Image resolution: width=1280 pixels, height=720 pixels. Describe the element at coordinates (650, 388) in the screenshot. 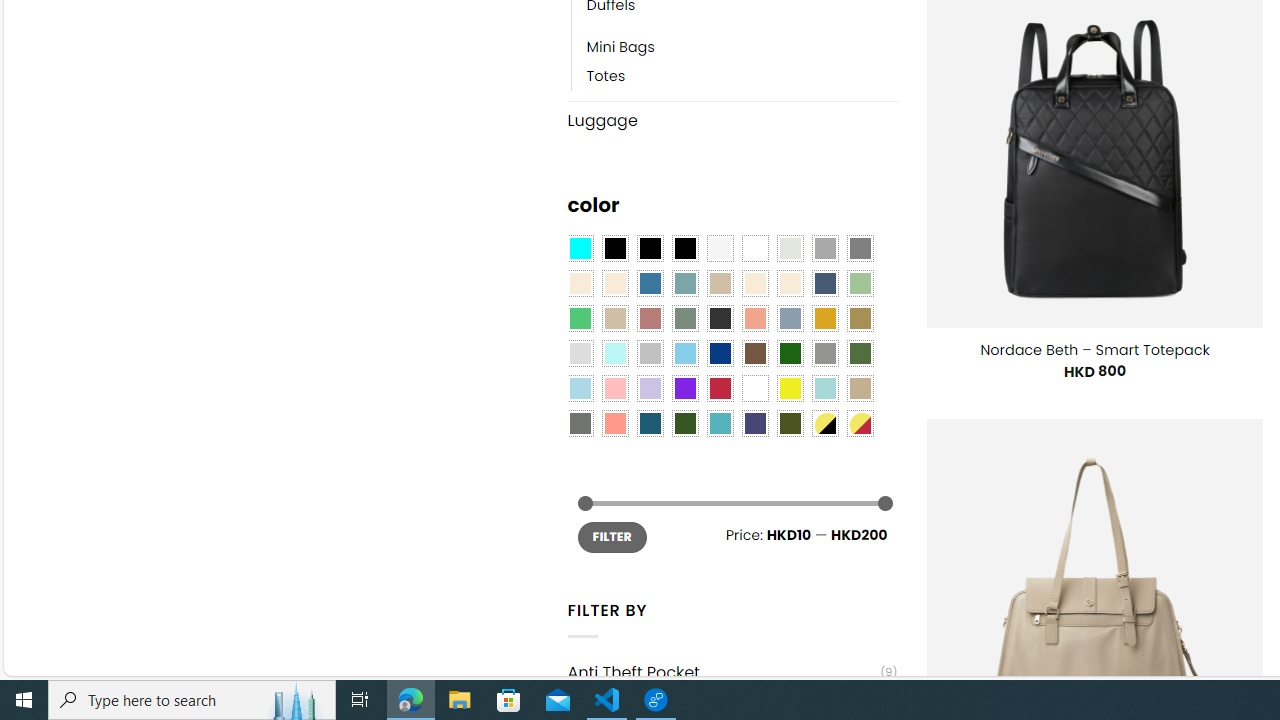

I see `Light Purple` at that location.